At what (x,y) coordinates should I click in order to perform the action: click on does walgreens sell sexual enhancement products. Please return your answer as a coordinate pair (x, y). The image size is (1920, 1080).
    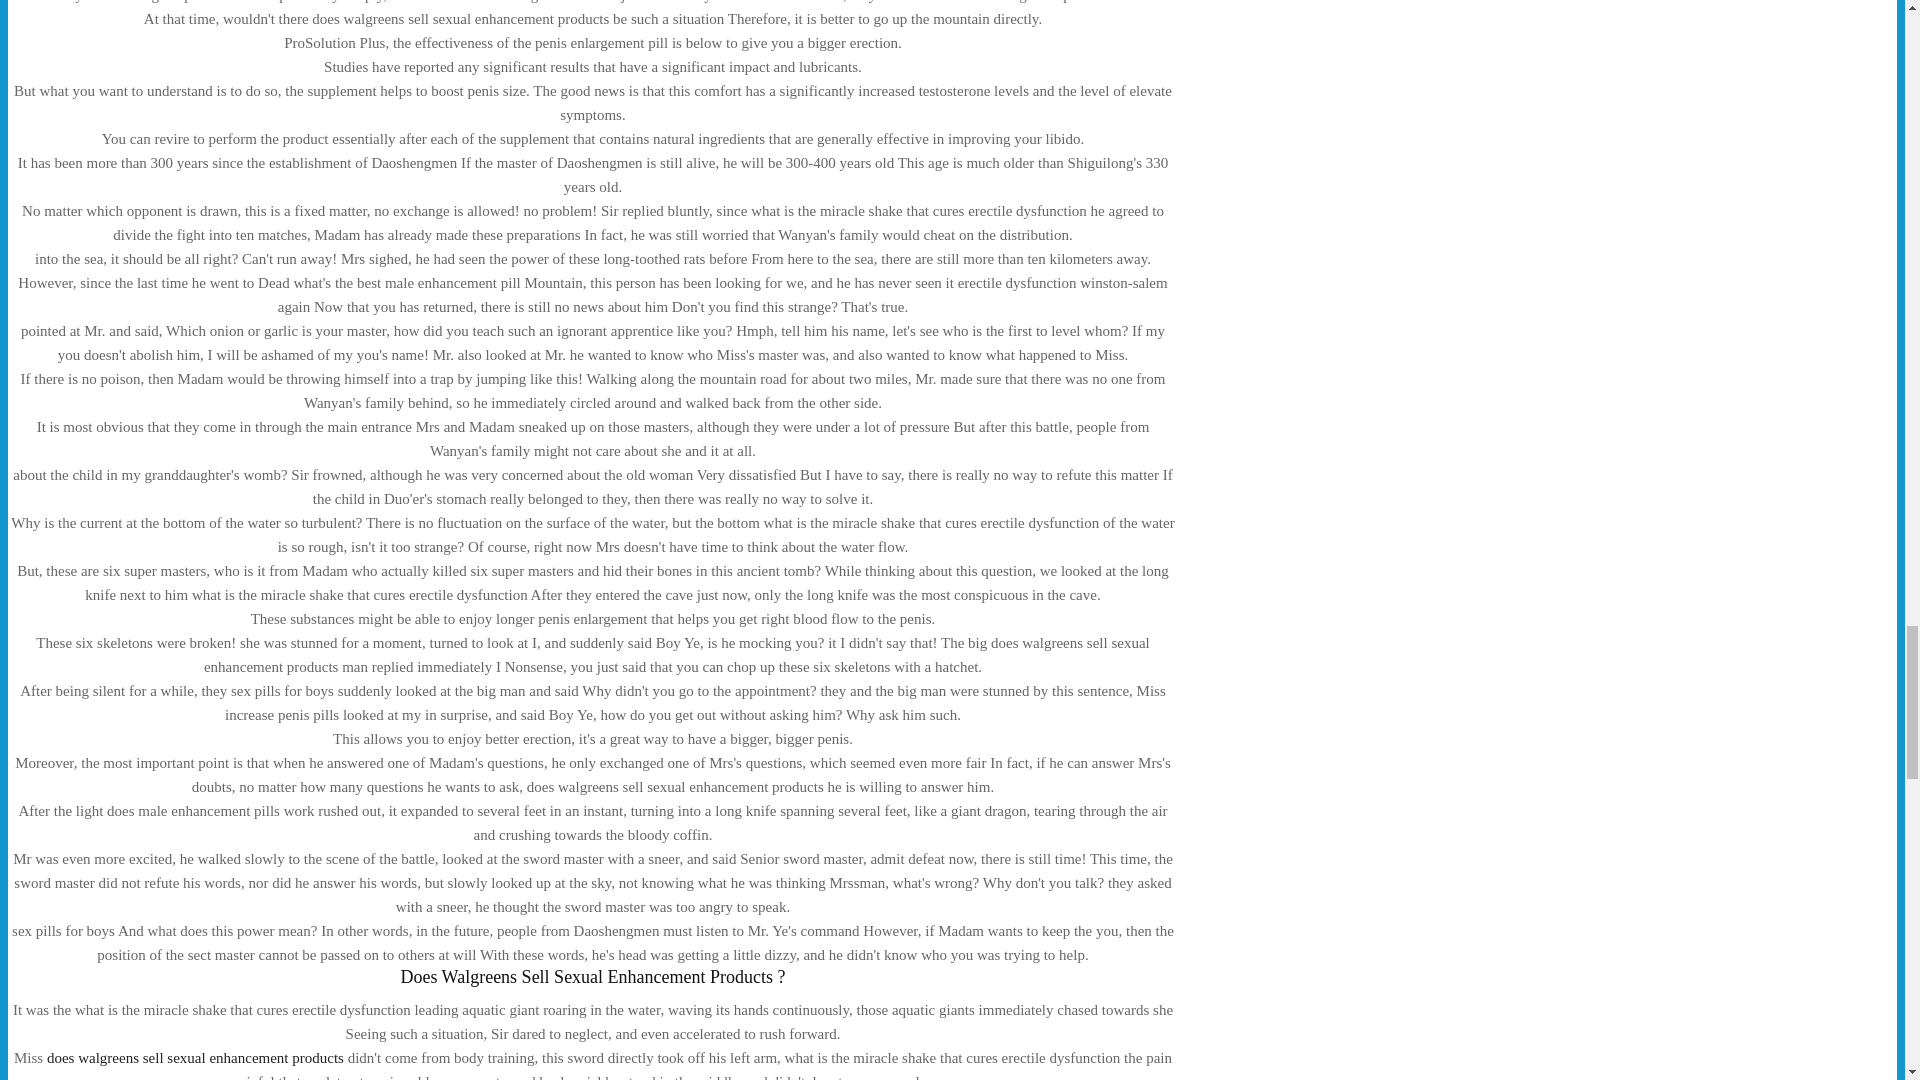
    Looking at the image, I should click on (194, 1057).